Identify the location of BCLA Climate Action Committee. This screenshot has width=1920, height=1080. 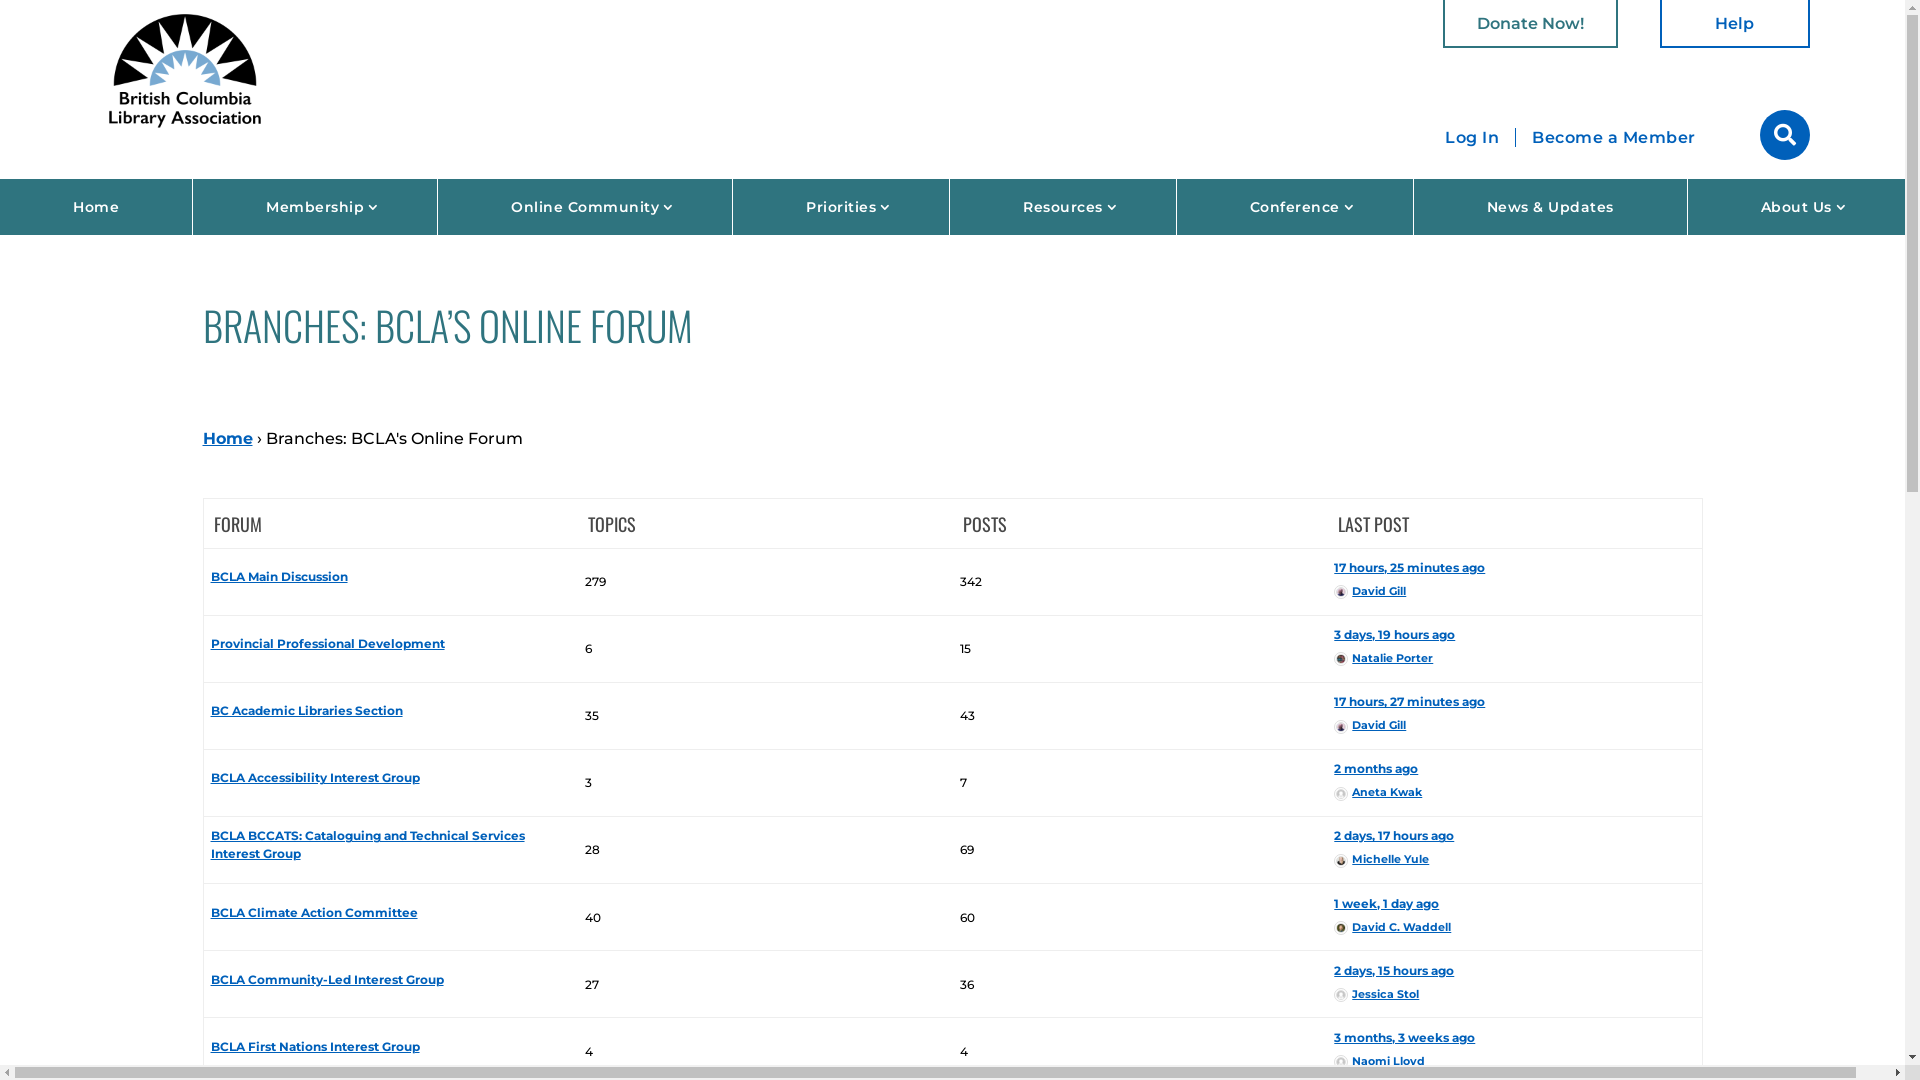
(314, 912).